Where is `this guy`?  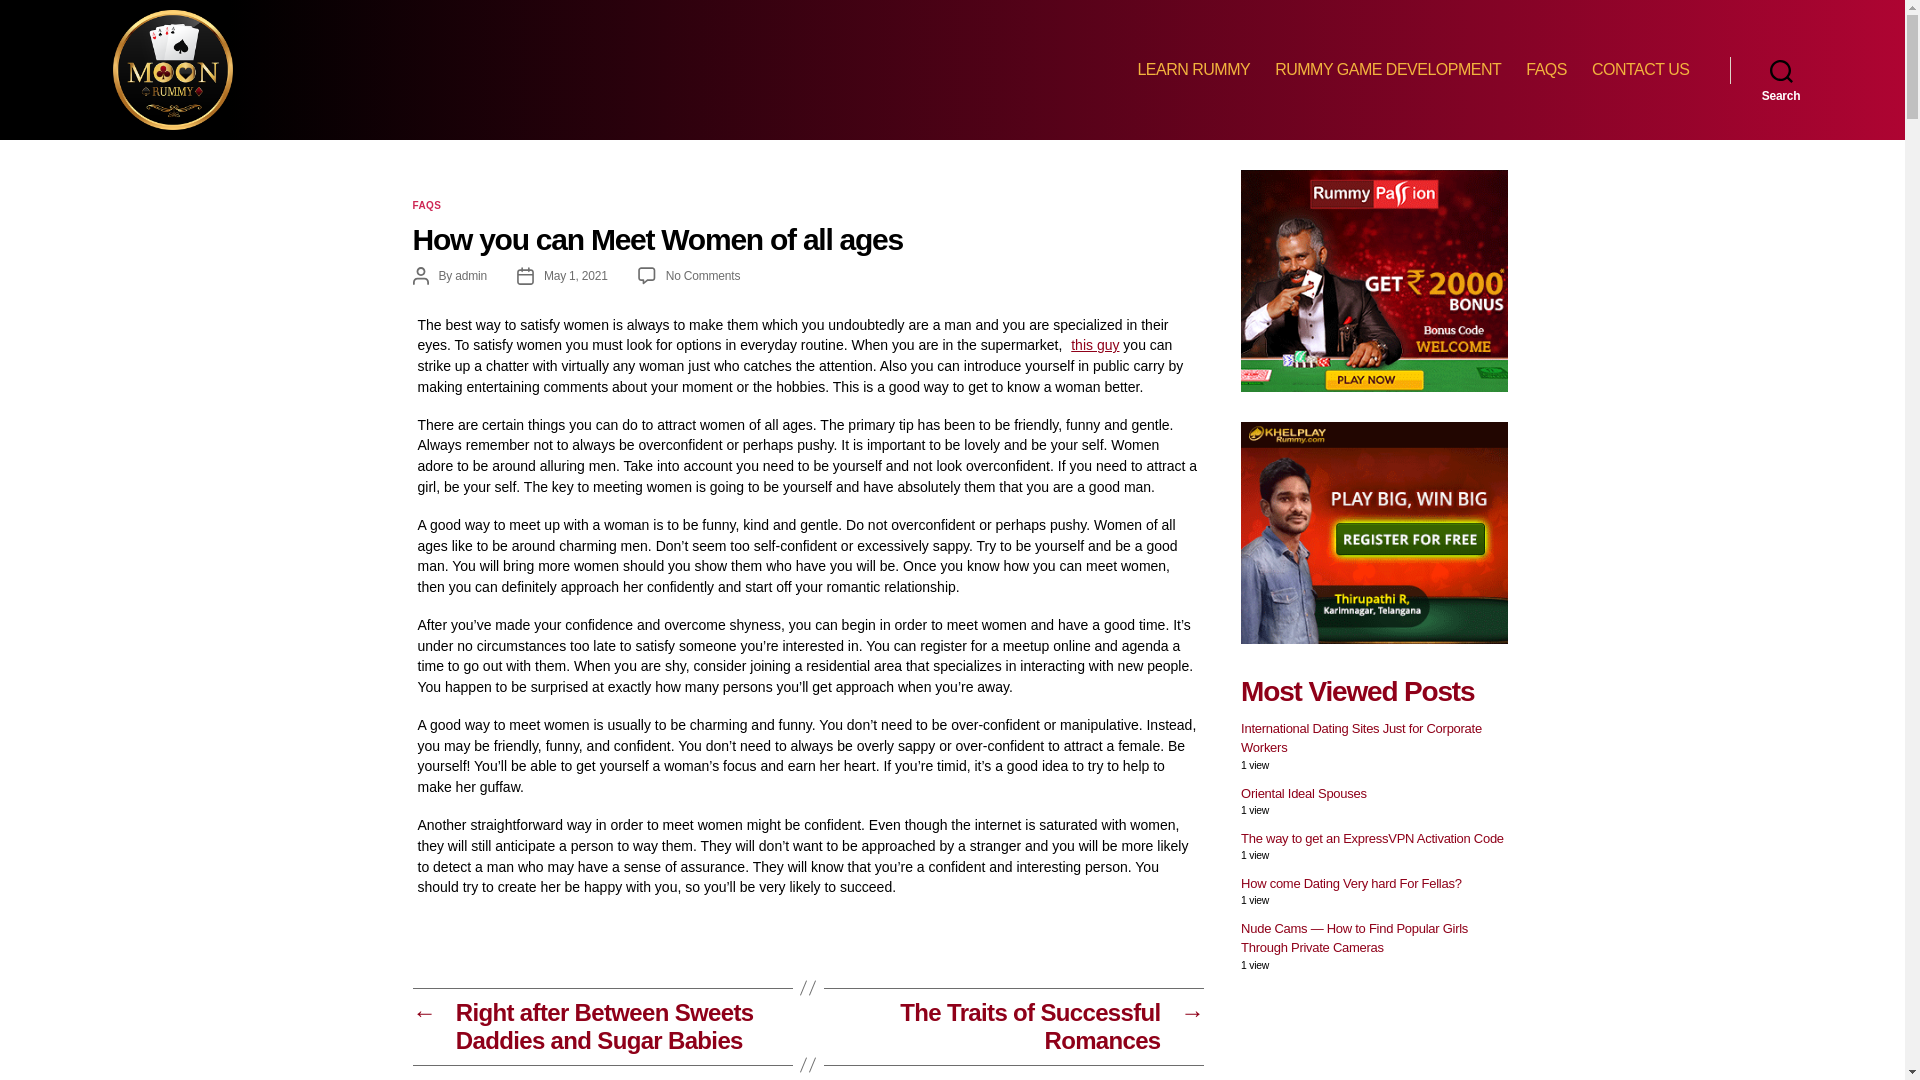 this guy is located at coordinates (1092, 344).